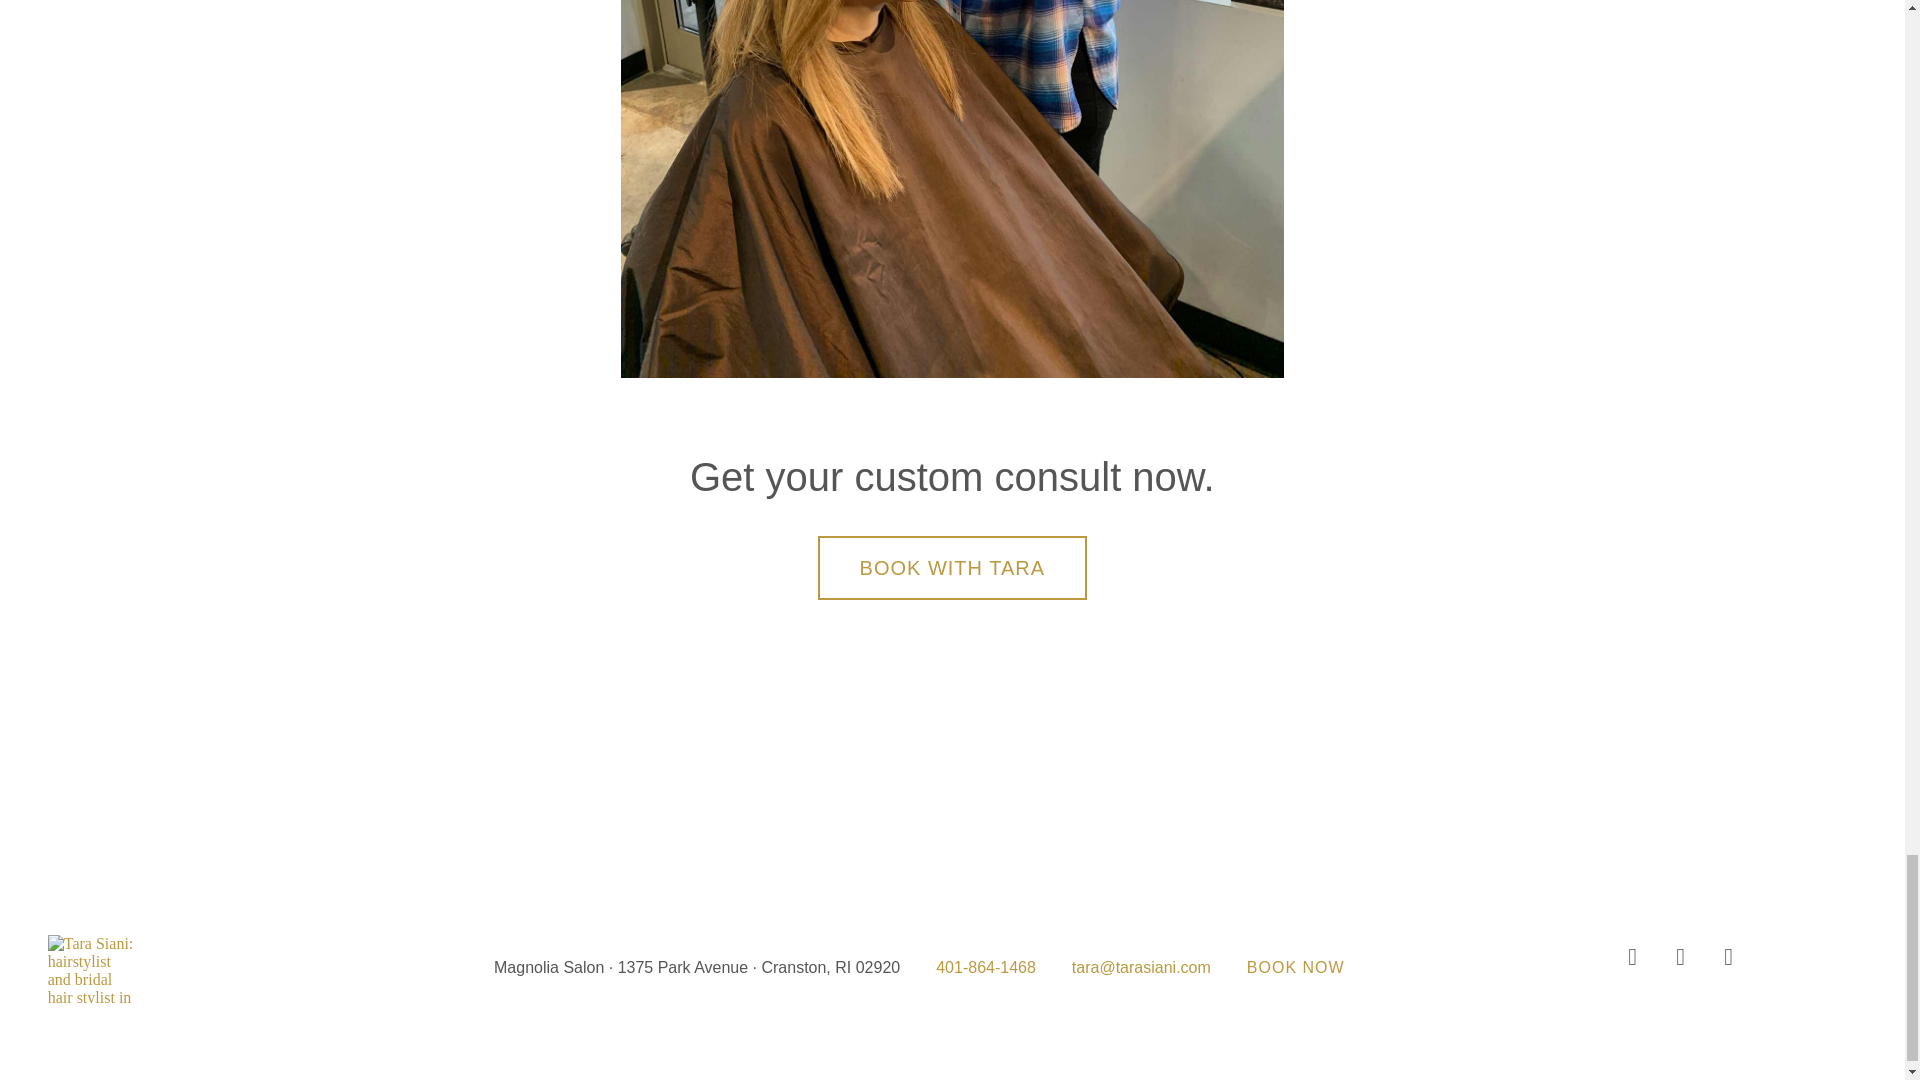 The width and height of the screenshot is (1920, 1080). Describe the element at coordinates (952, 568) in the screenshot. I see `BOOK WITH TARA` at that location.